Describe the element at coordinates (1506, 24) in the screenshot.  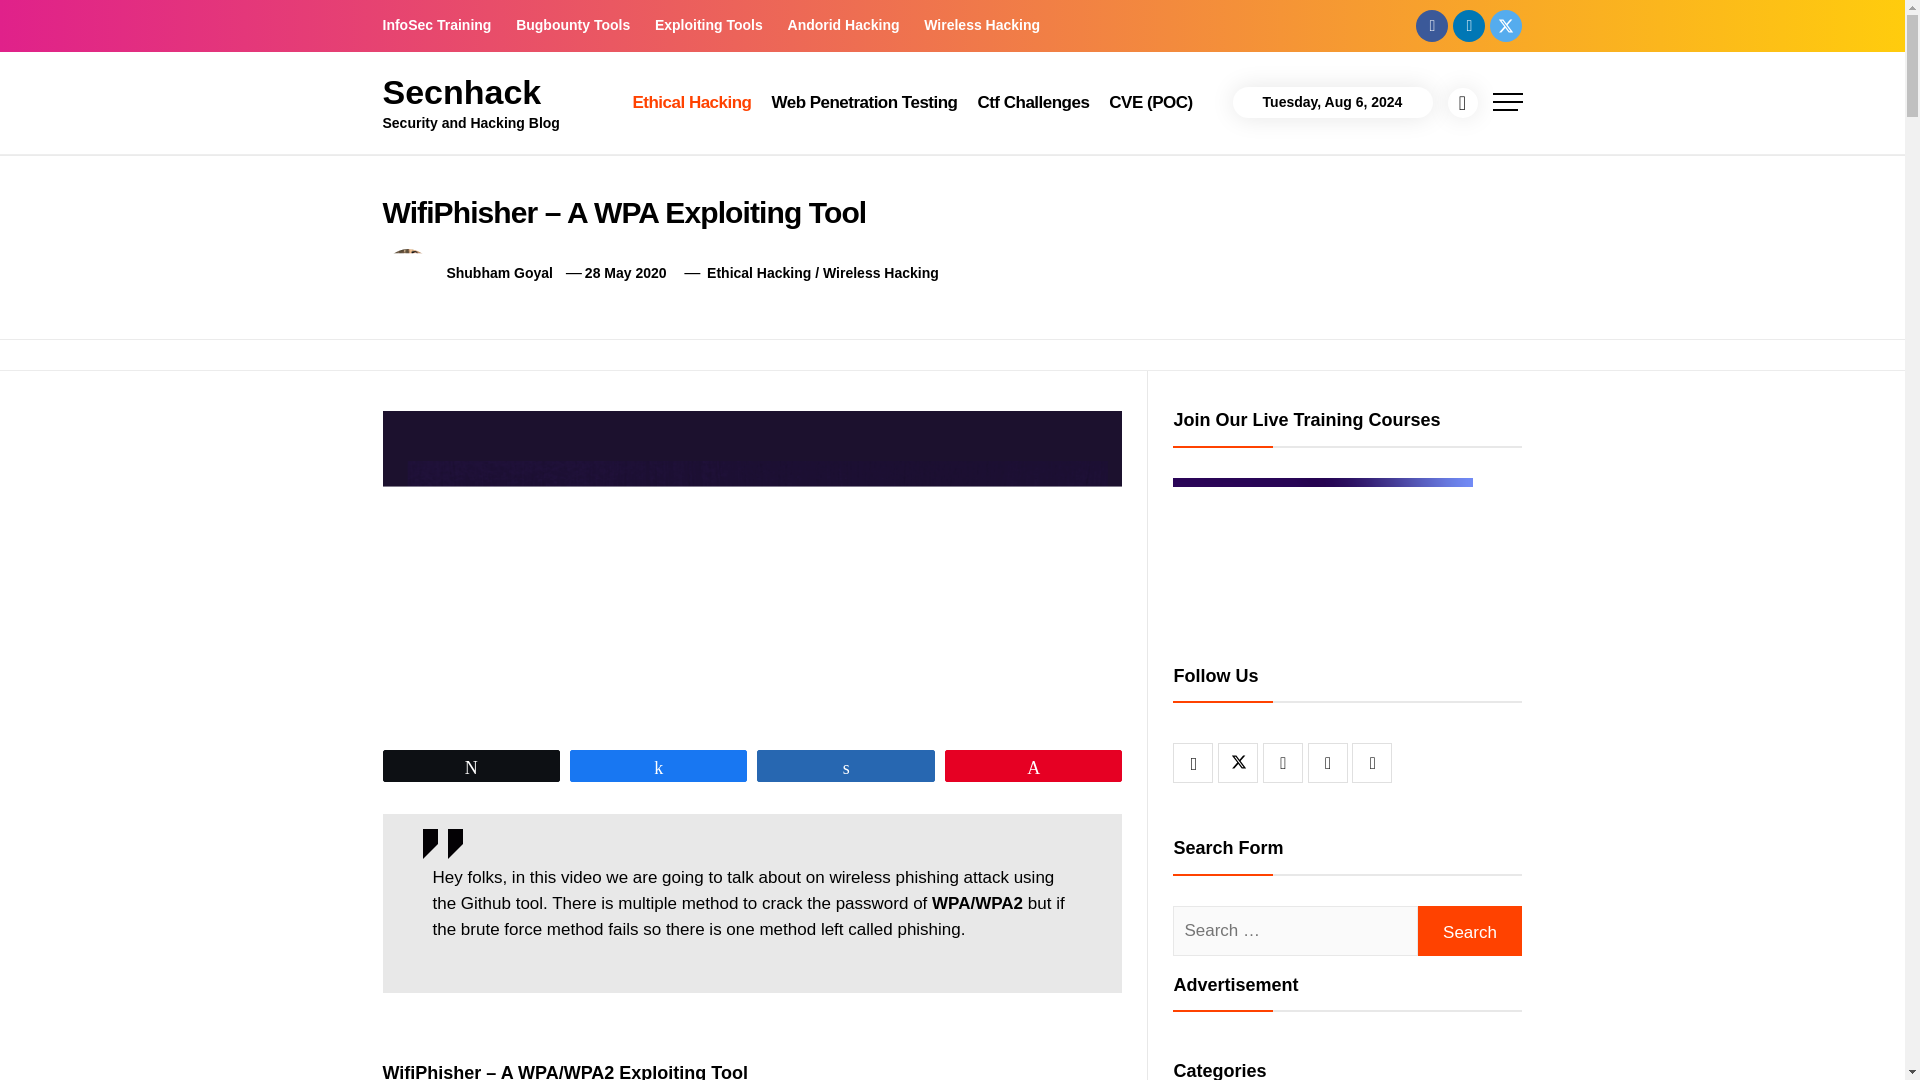
I see `Twitter` at that location.